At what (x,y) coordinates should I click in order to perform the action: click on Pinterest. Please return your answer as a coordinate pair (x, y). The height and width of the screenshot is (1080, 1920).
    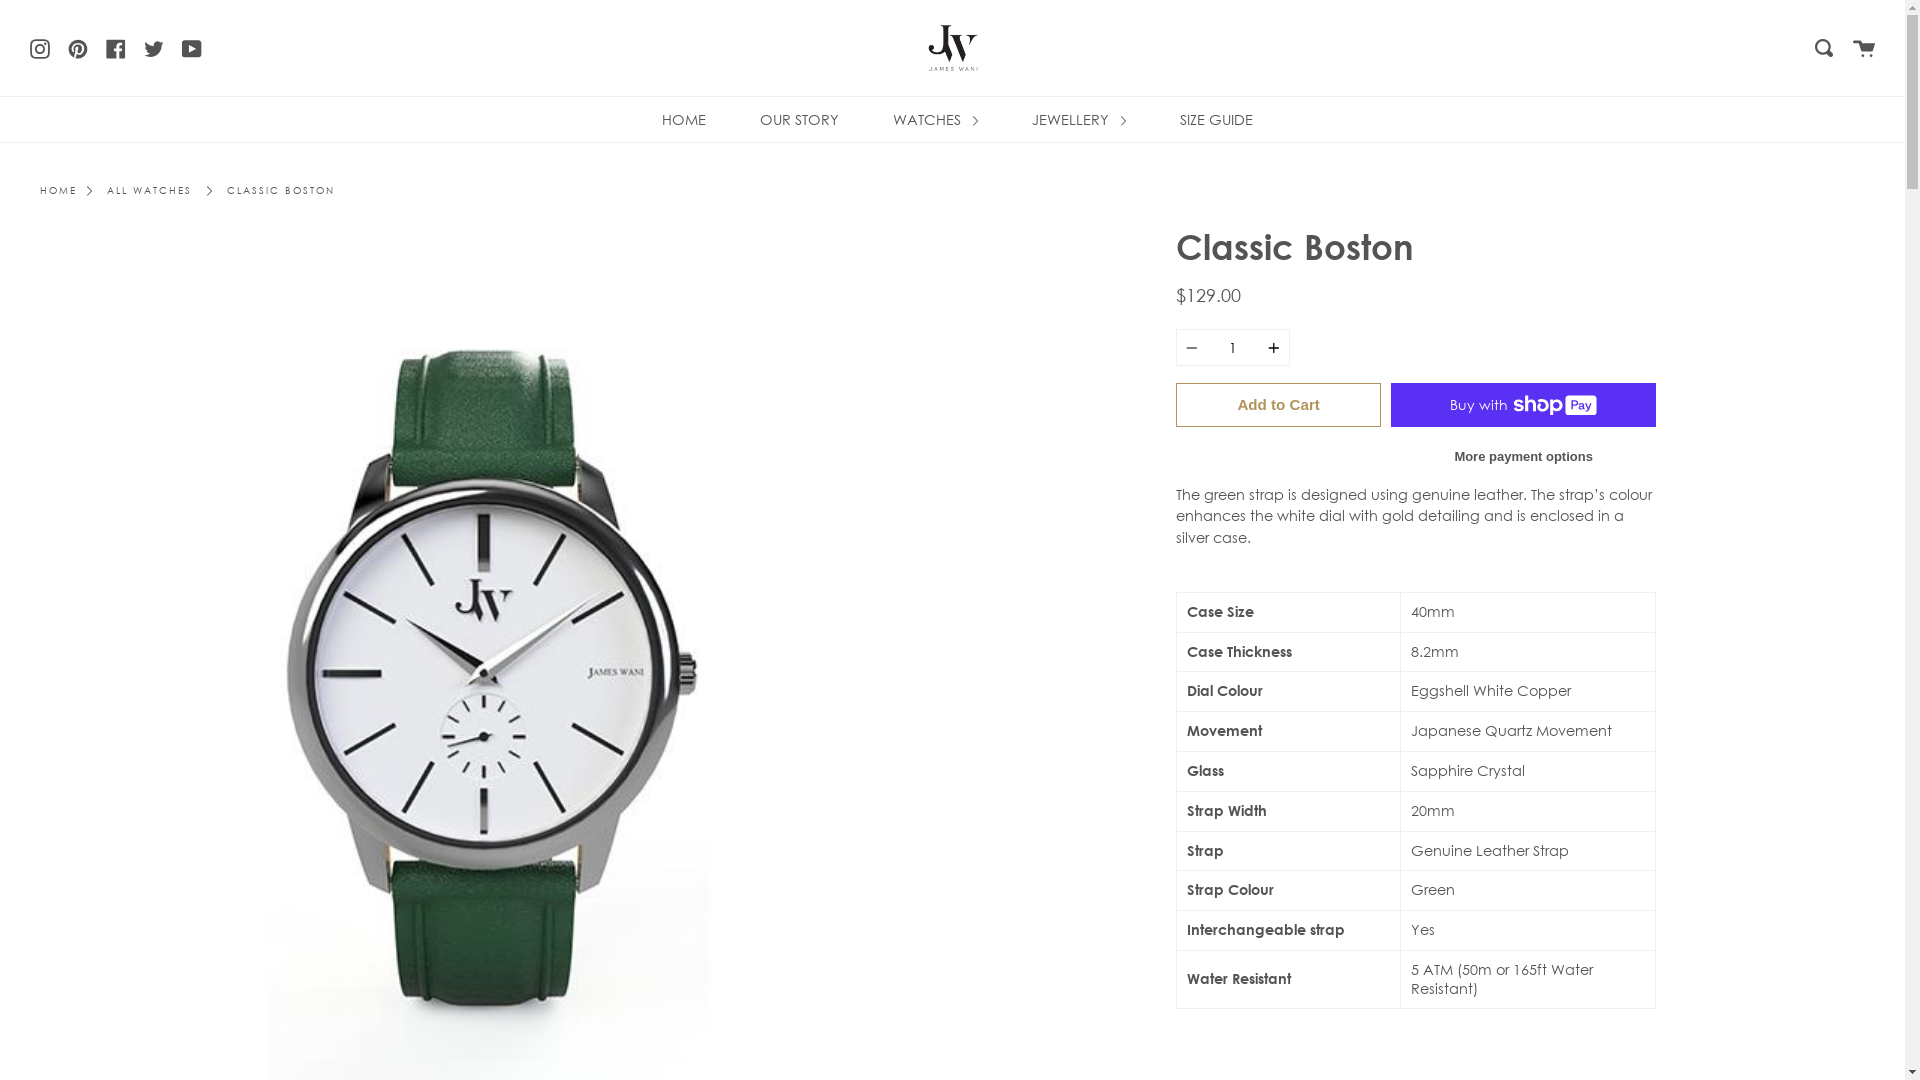
    Looking at the image, I should click on (78, 47).